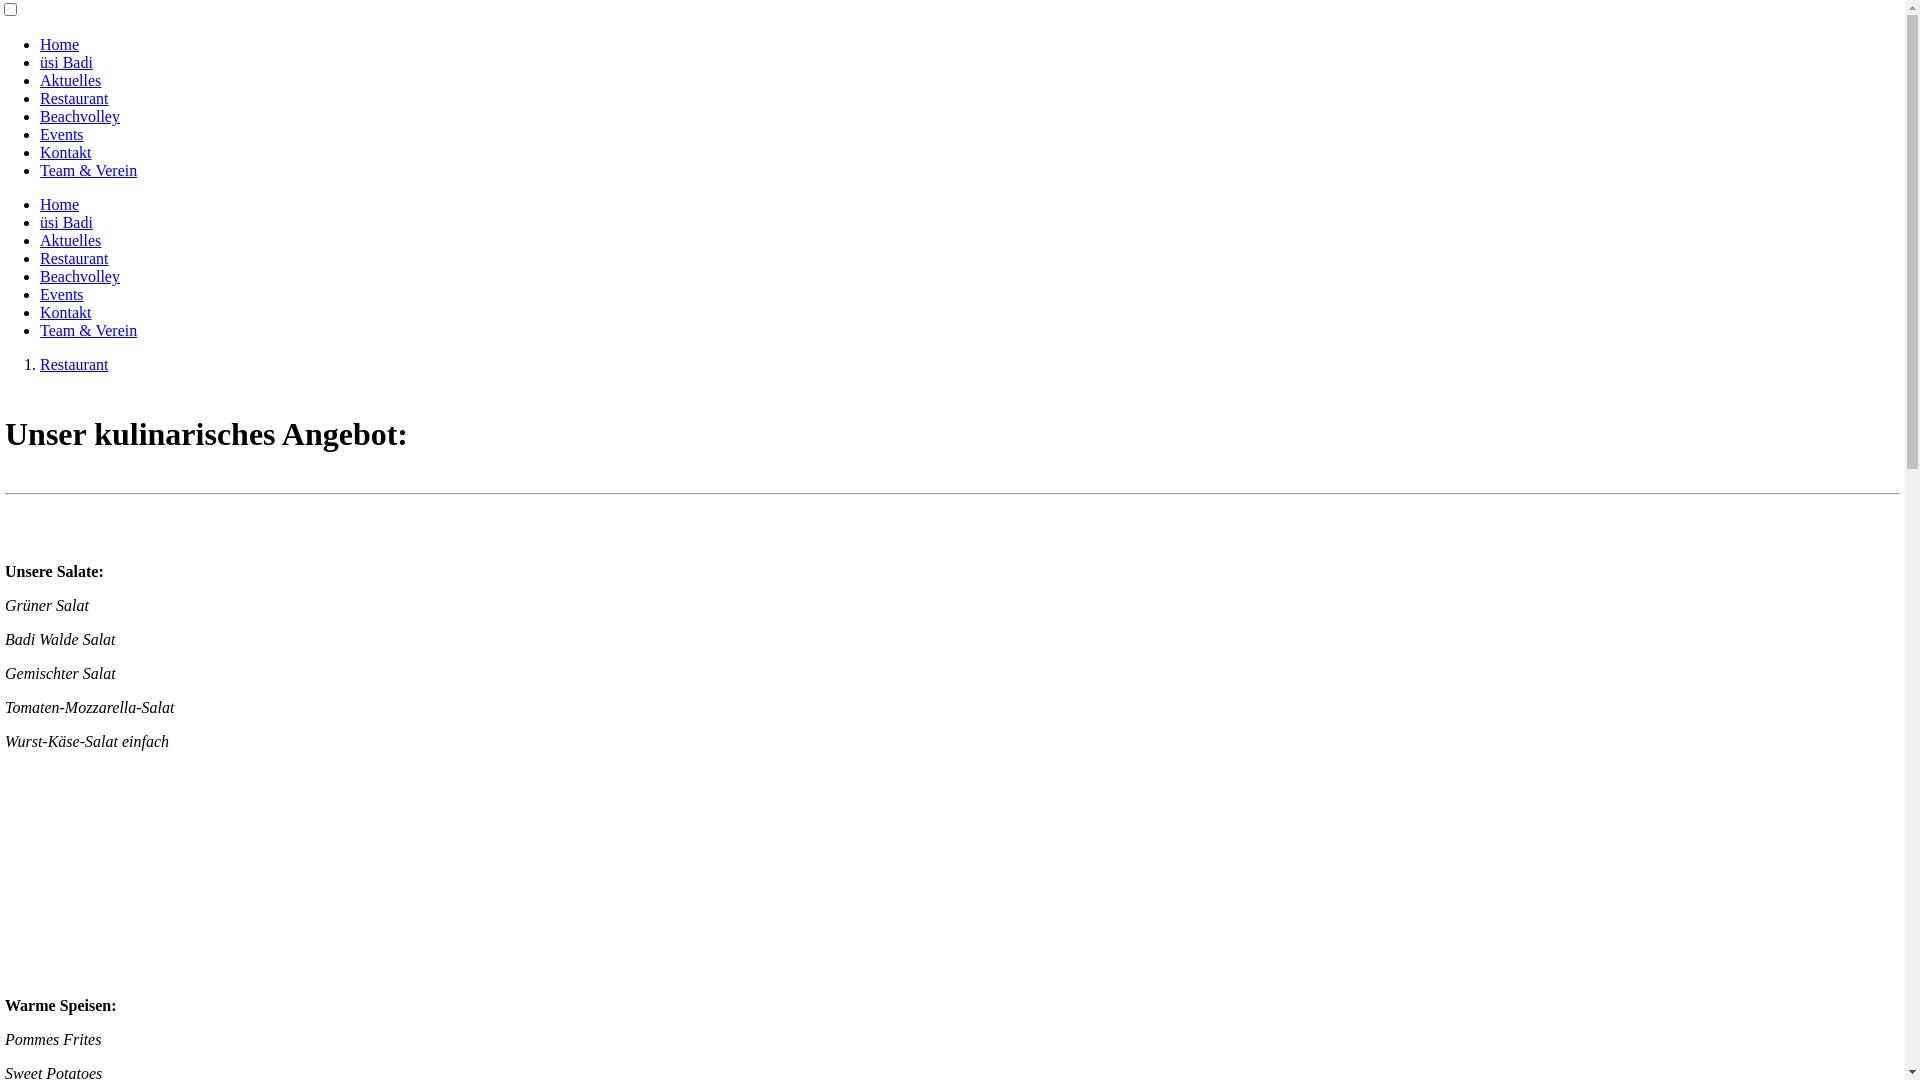 The width and height of the screenshot is (1920, 1080). What do you see at coordinates (74, 258) in the screenshot?
I see `Restaurant` at bounding box center [74, 258].